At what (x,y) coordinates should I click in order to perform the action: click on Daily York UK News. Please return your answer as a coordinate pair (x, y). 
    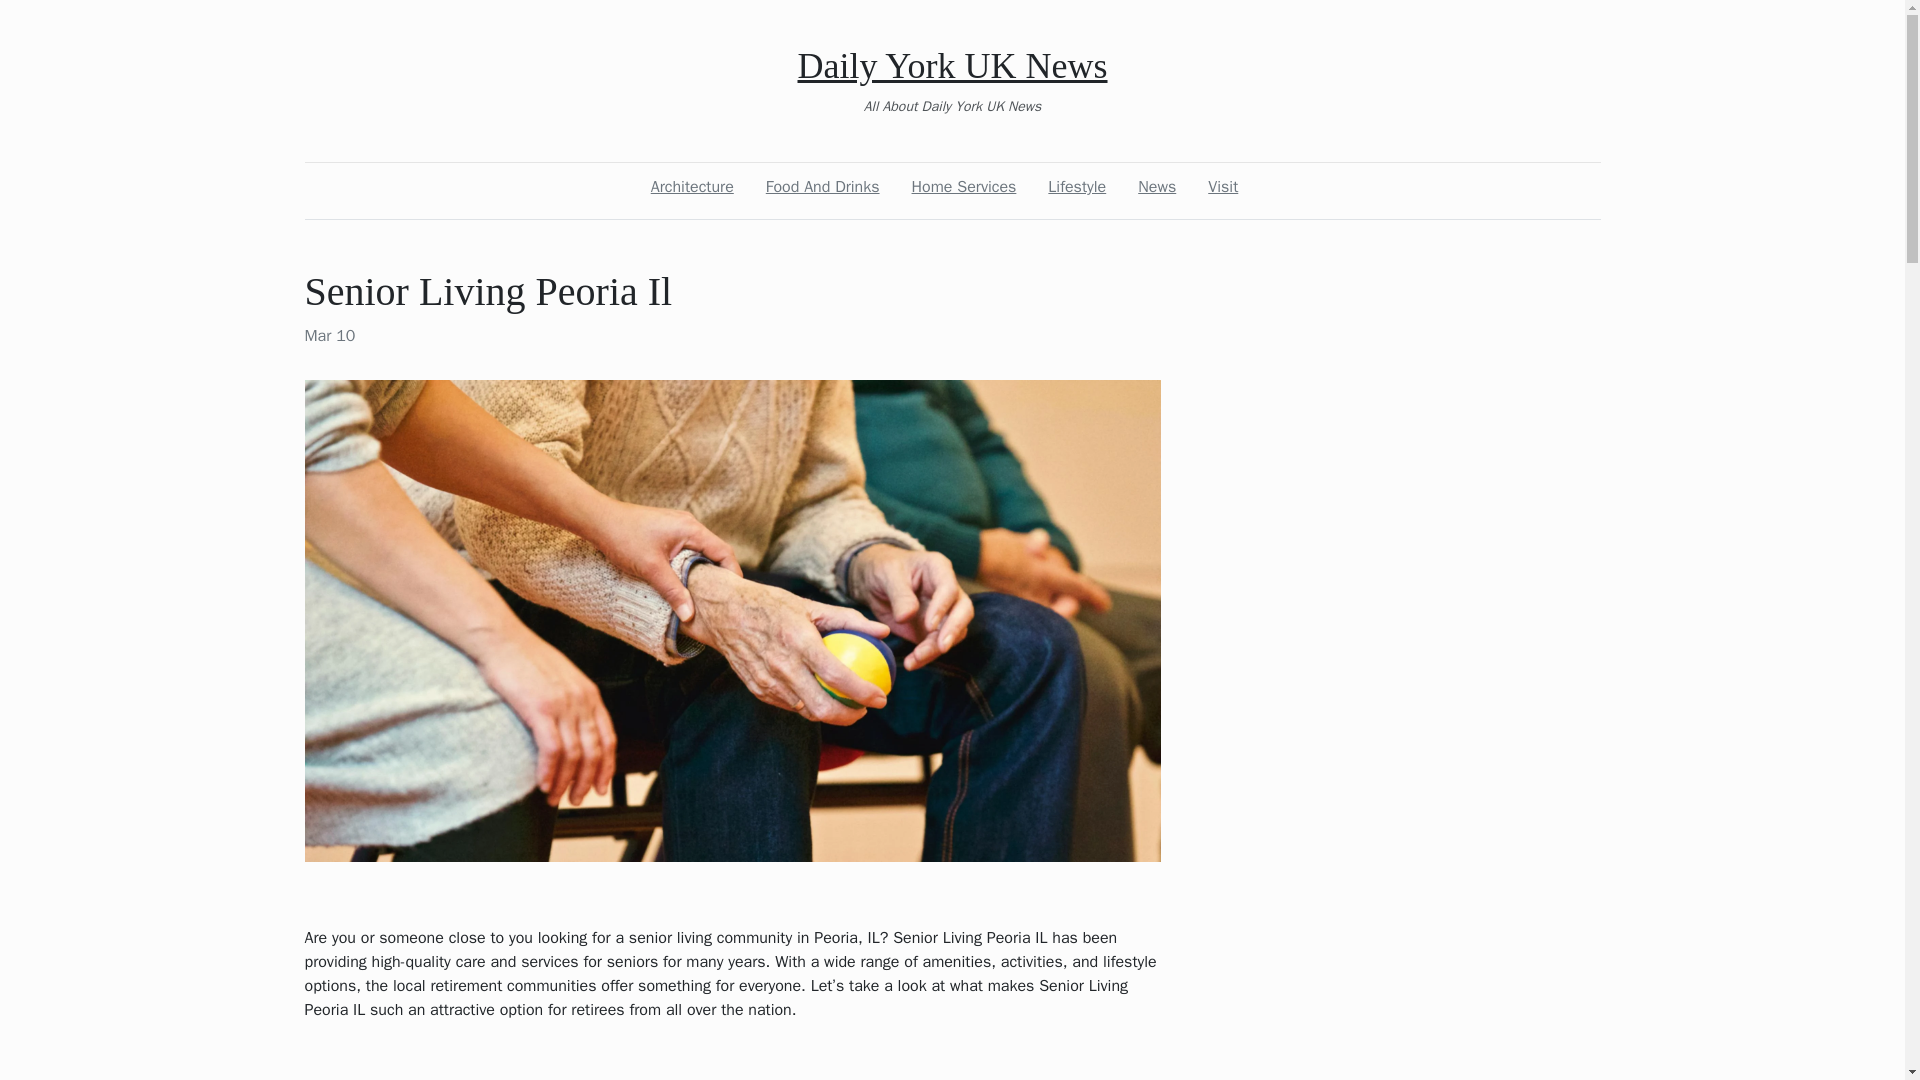
    Looking at the image, I should click on (952, 66).